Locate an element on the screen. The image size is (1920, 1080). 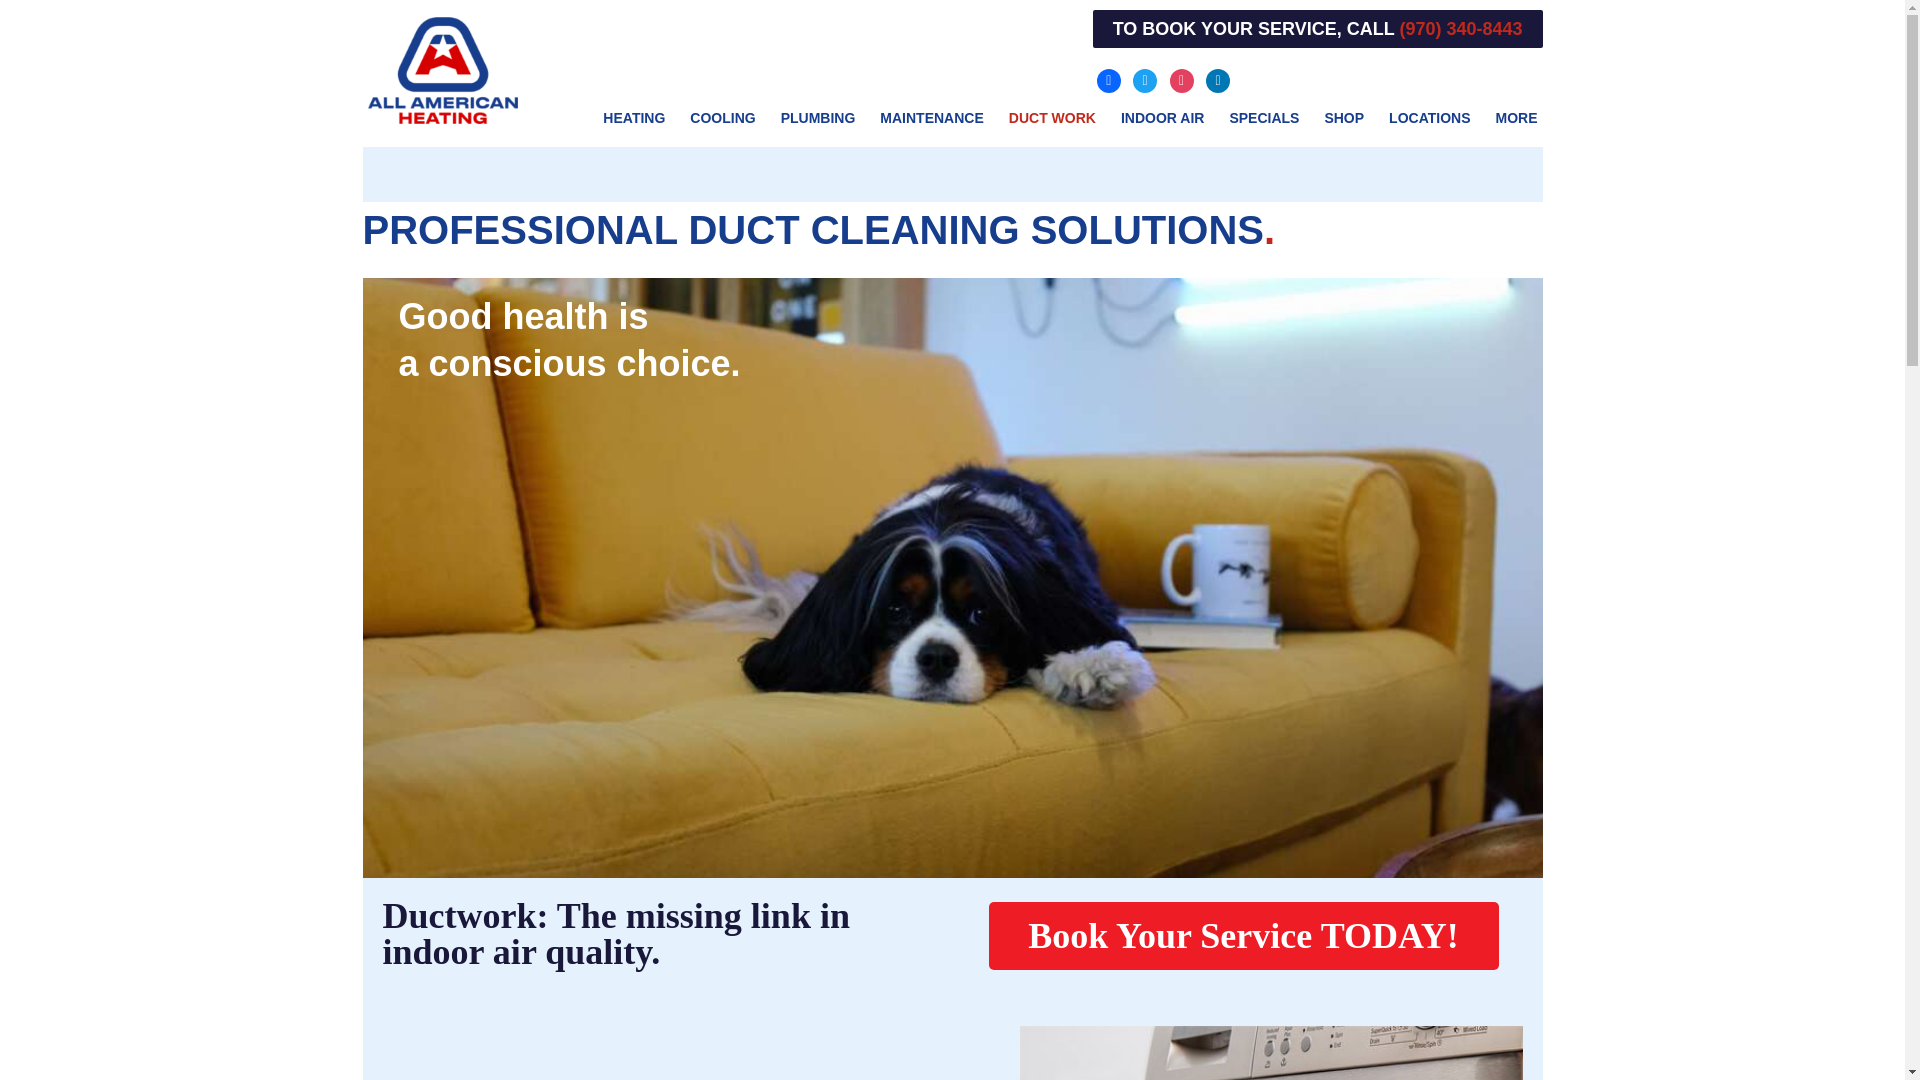
Facebook is located at coordinates (1108, 79).